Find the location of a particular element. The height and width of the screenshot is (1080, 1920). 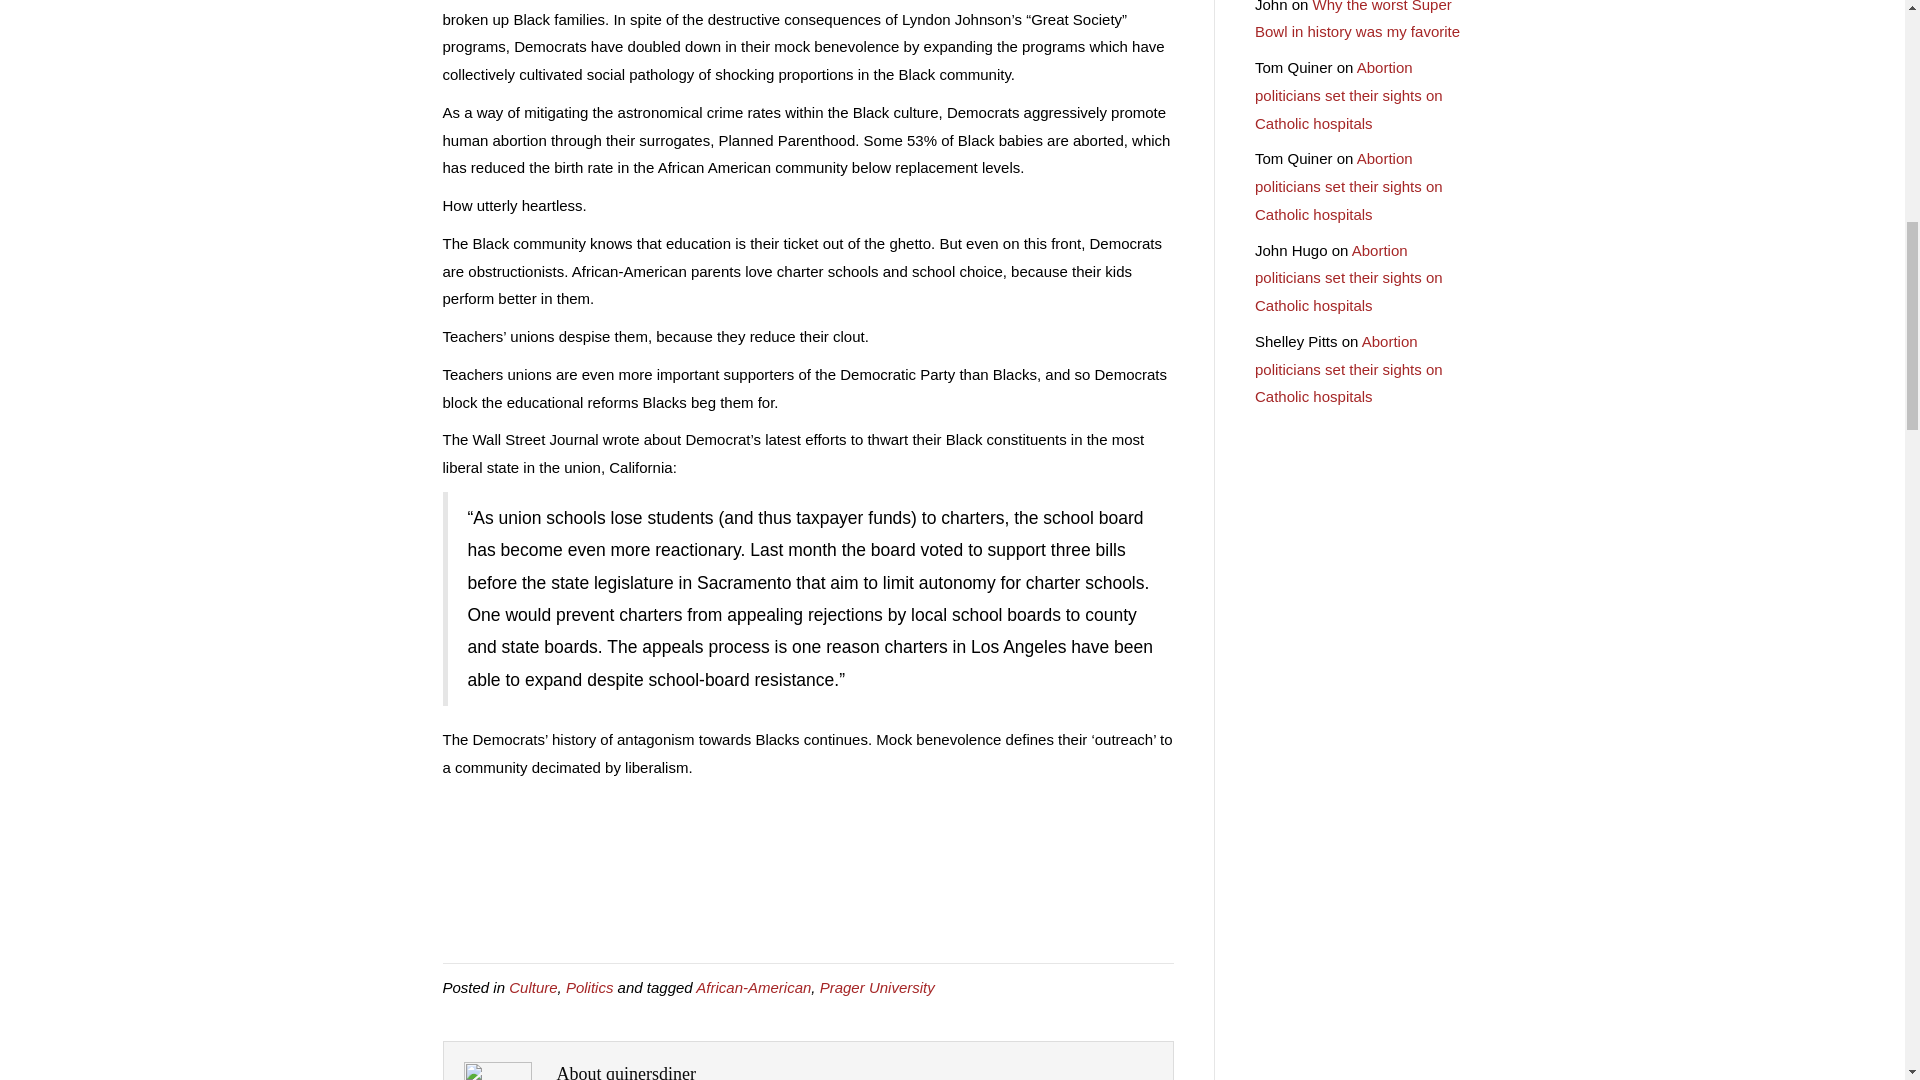

Why the worst Super Bowl in history was my favorite is located at coordinates (1357, 20).